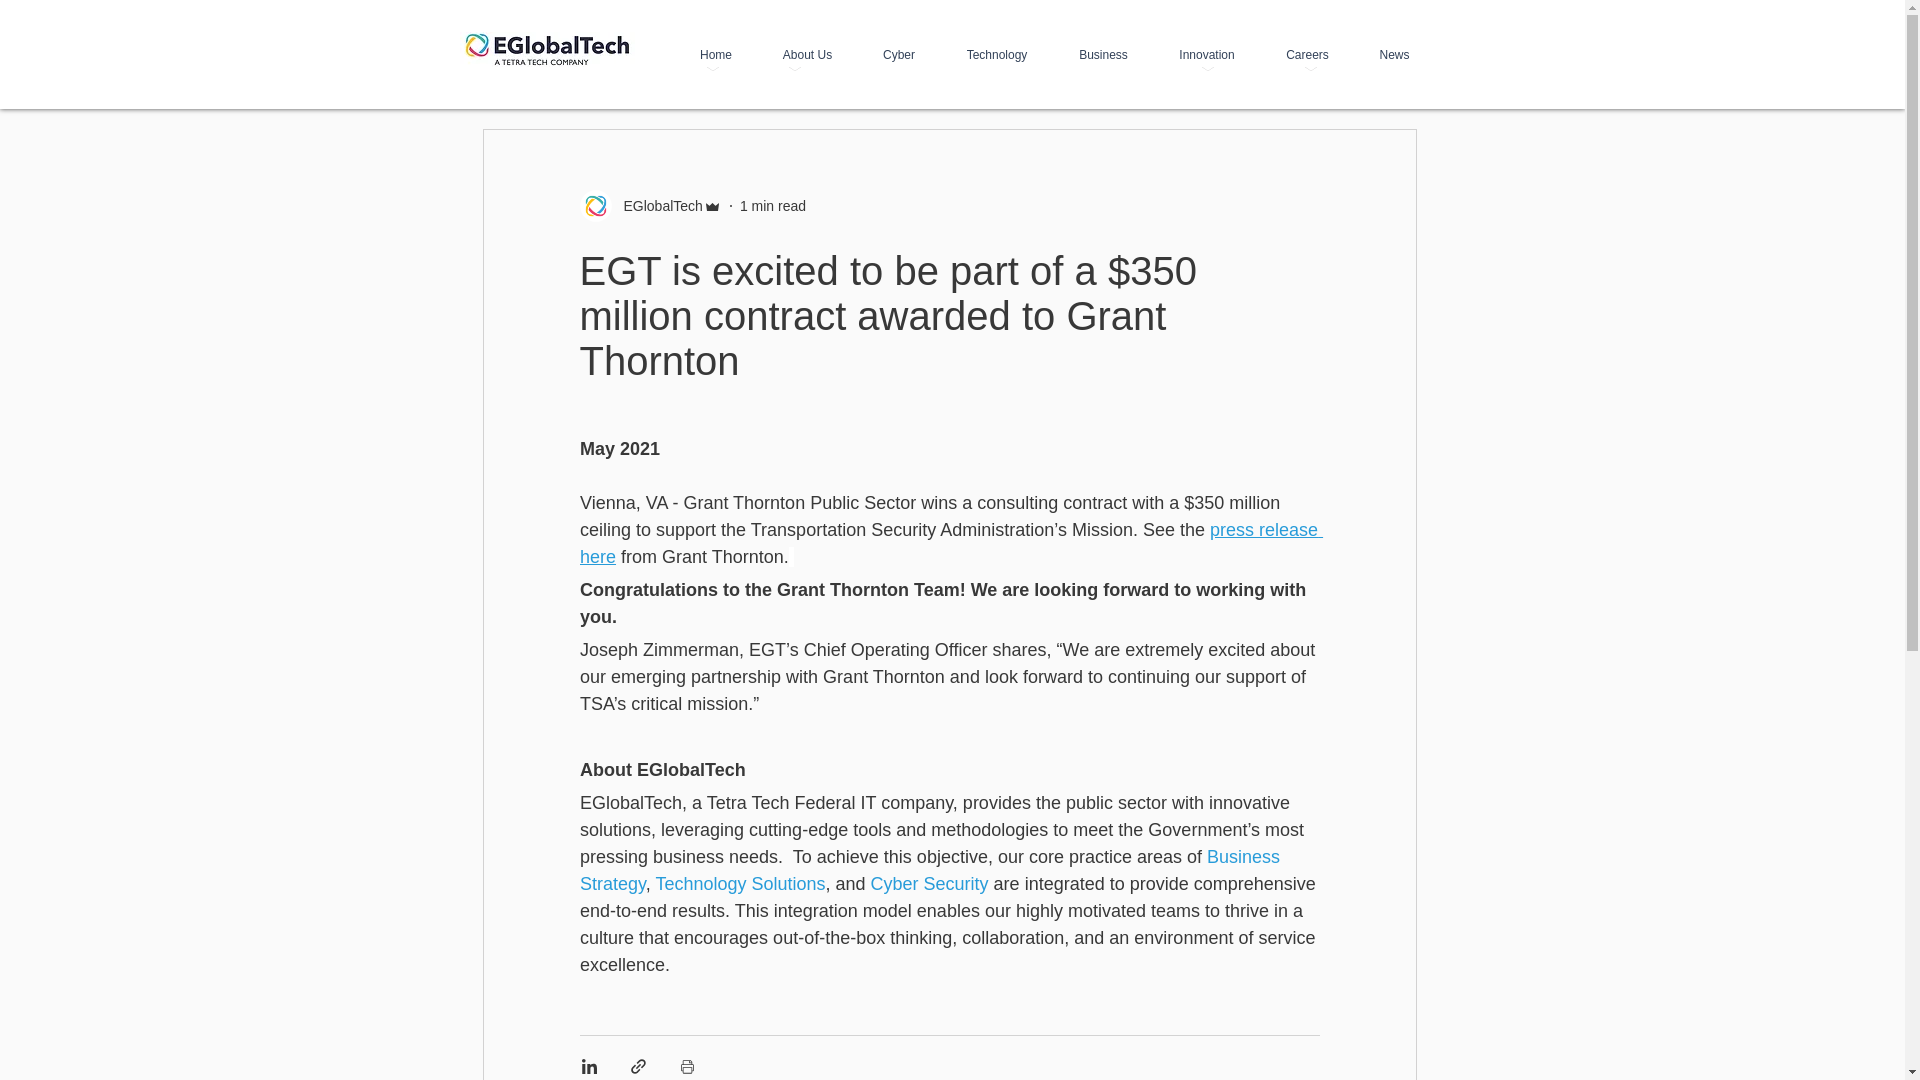 The image size is (1920, 1080). Describe the element at coordinates (657, 206) in the screenshot. I see `EGlobalTech` at that location.